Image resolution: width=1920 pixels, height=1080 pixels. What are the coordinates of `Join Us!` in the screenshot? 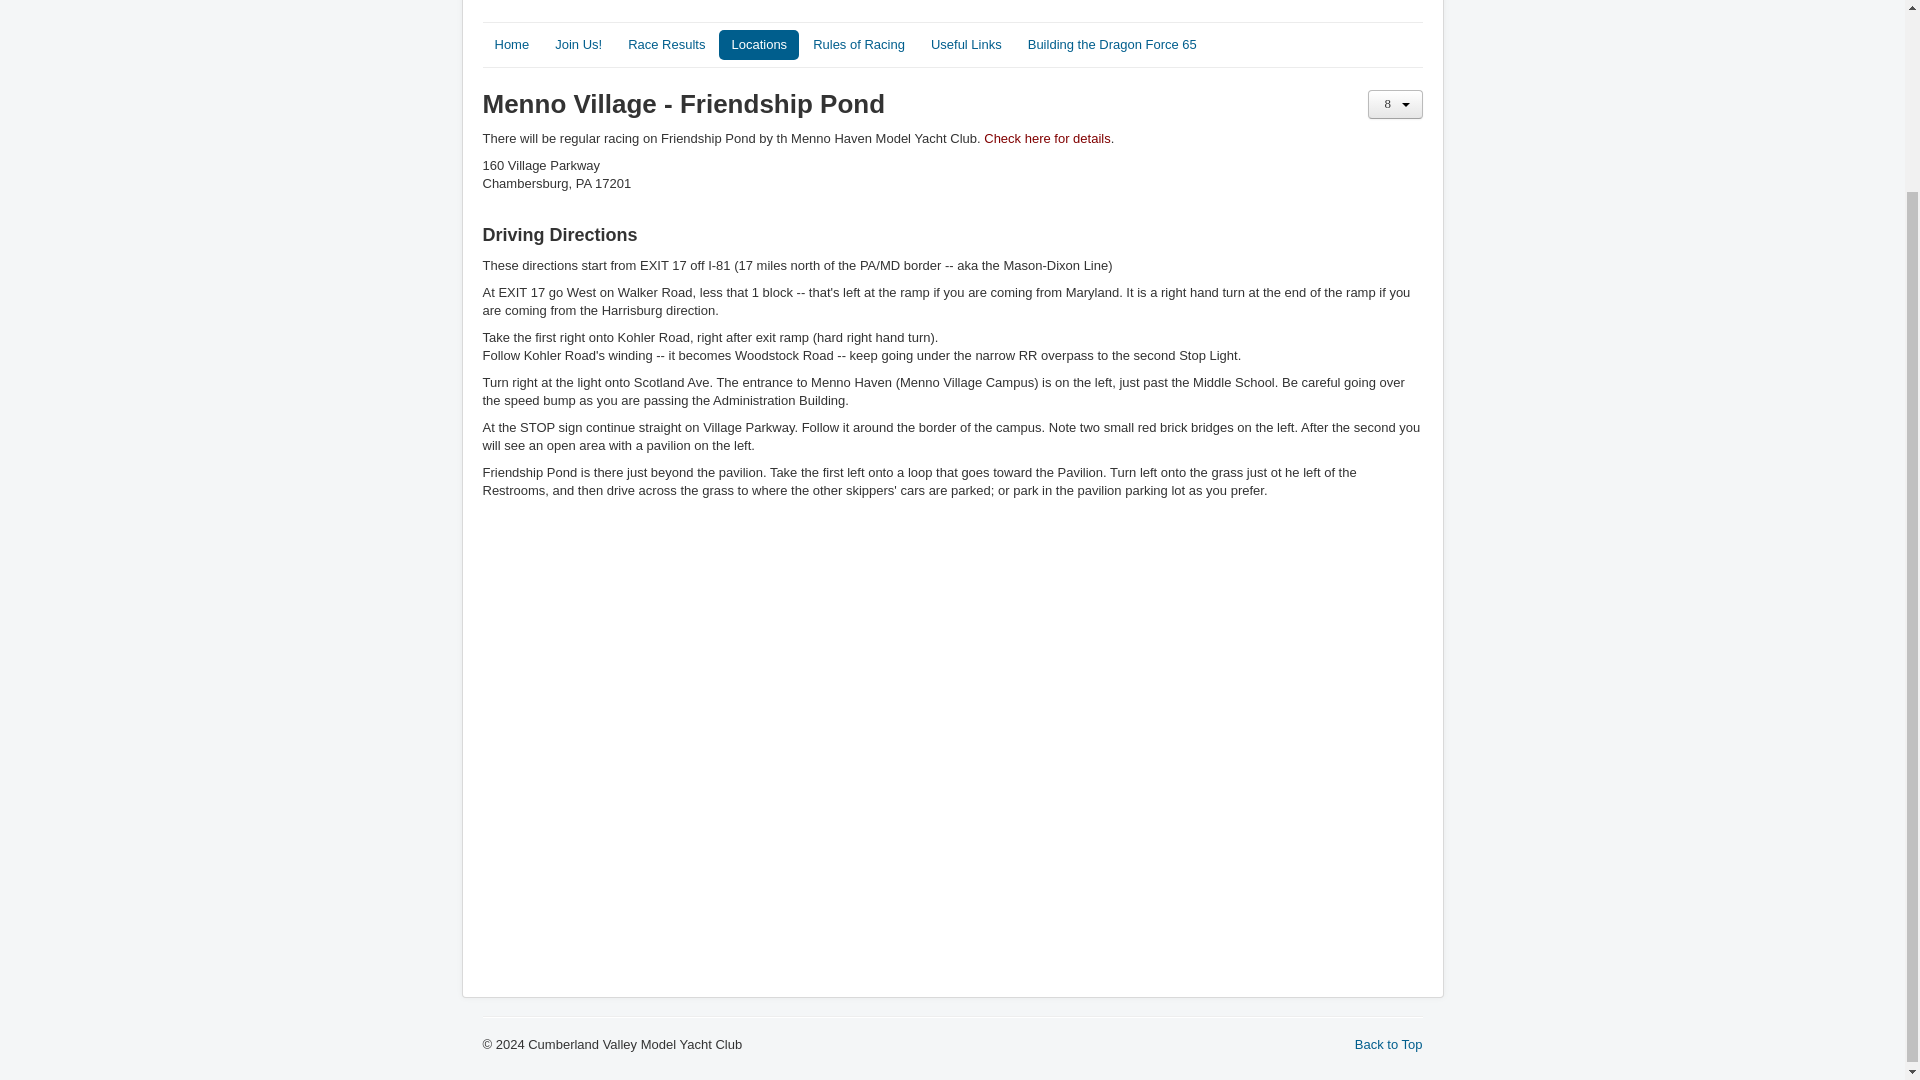 It's located at (578, 45).